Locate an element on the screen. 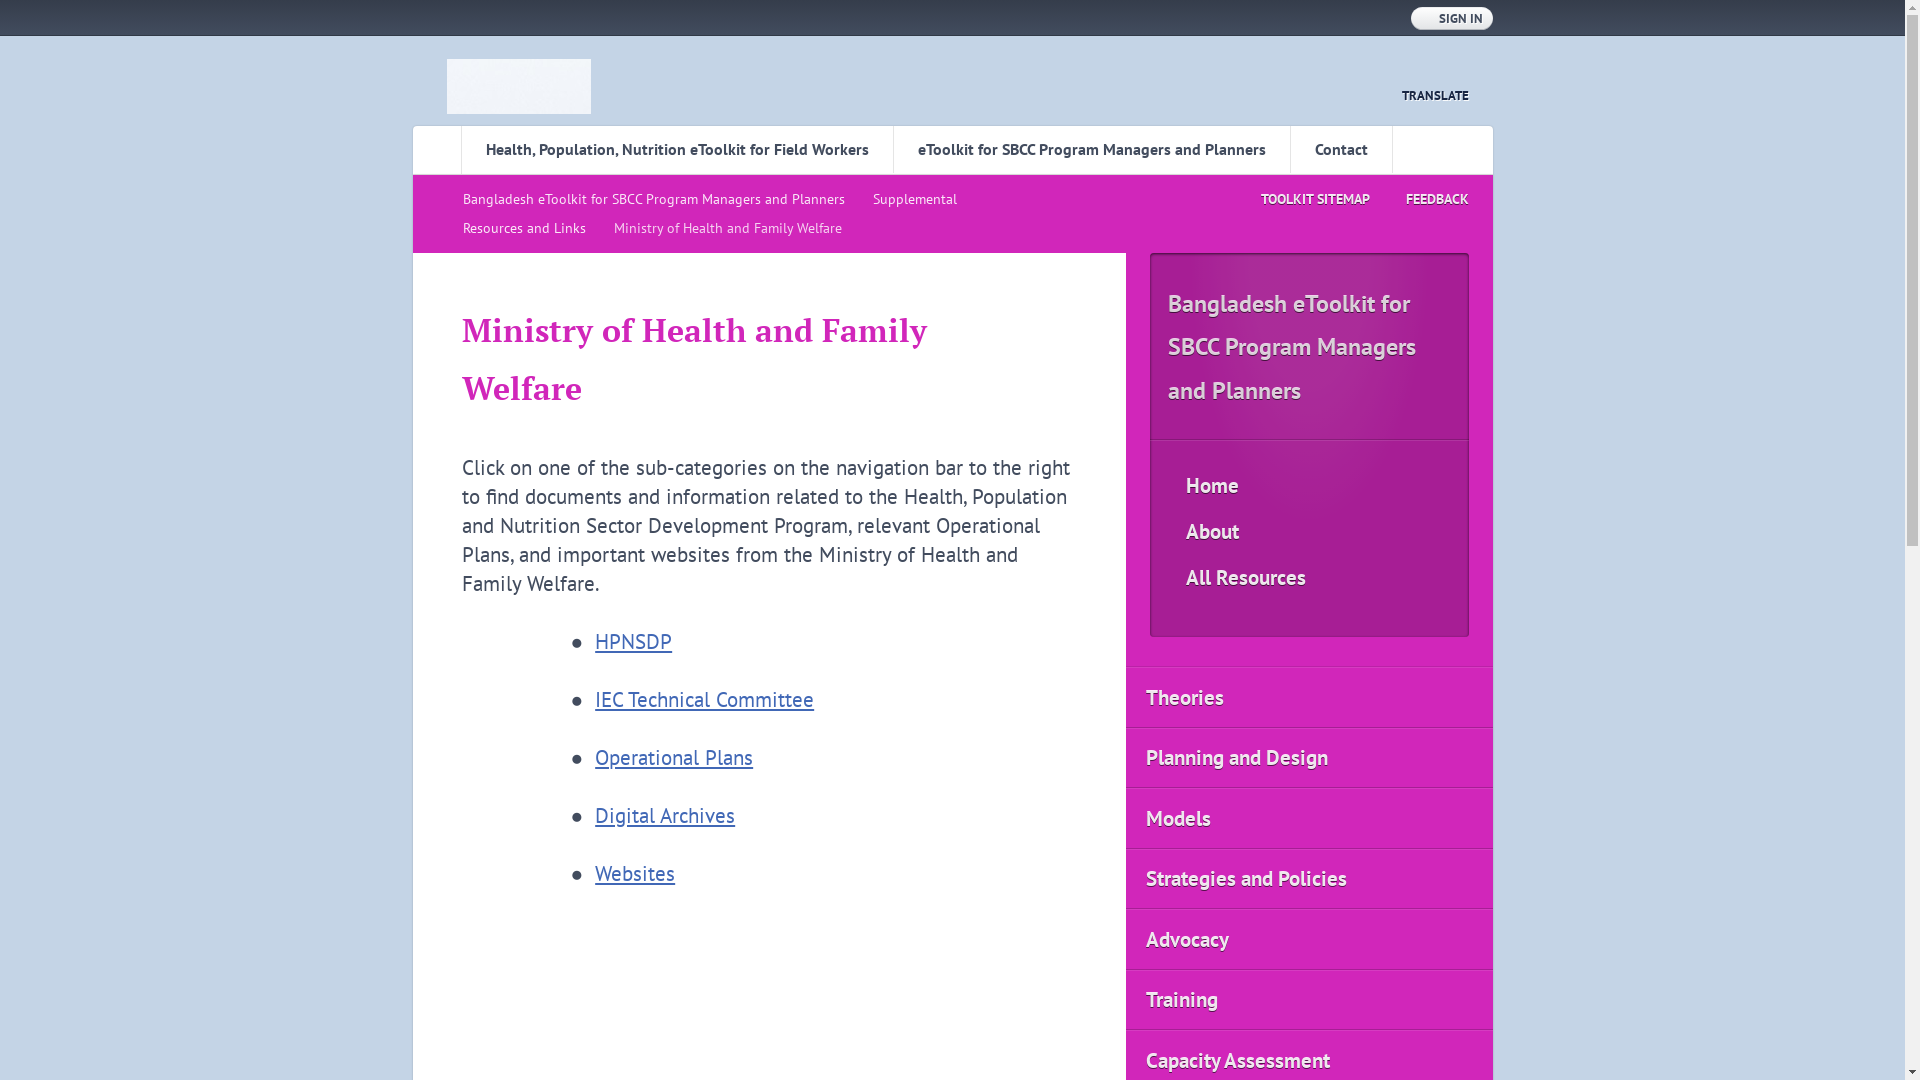 This screenshot has width=1920, height=1080. SIGN IN is located at coordinates (1451, 18).